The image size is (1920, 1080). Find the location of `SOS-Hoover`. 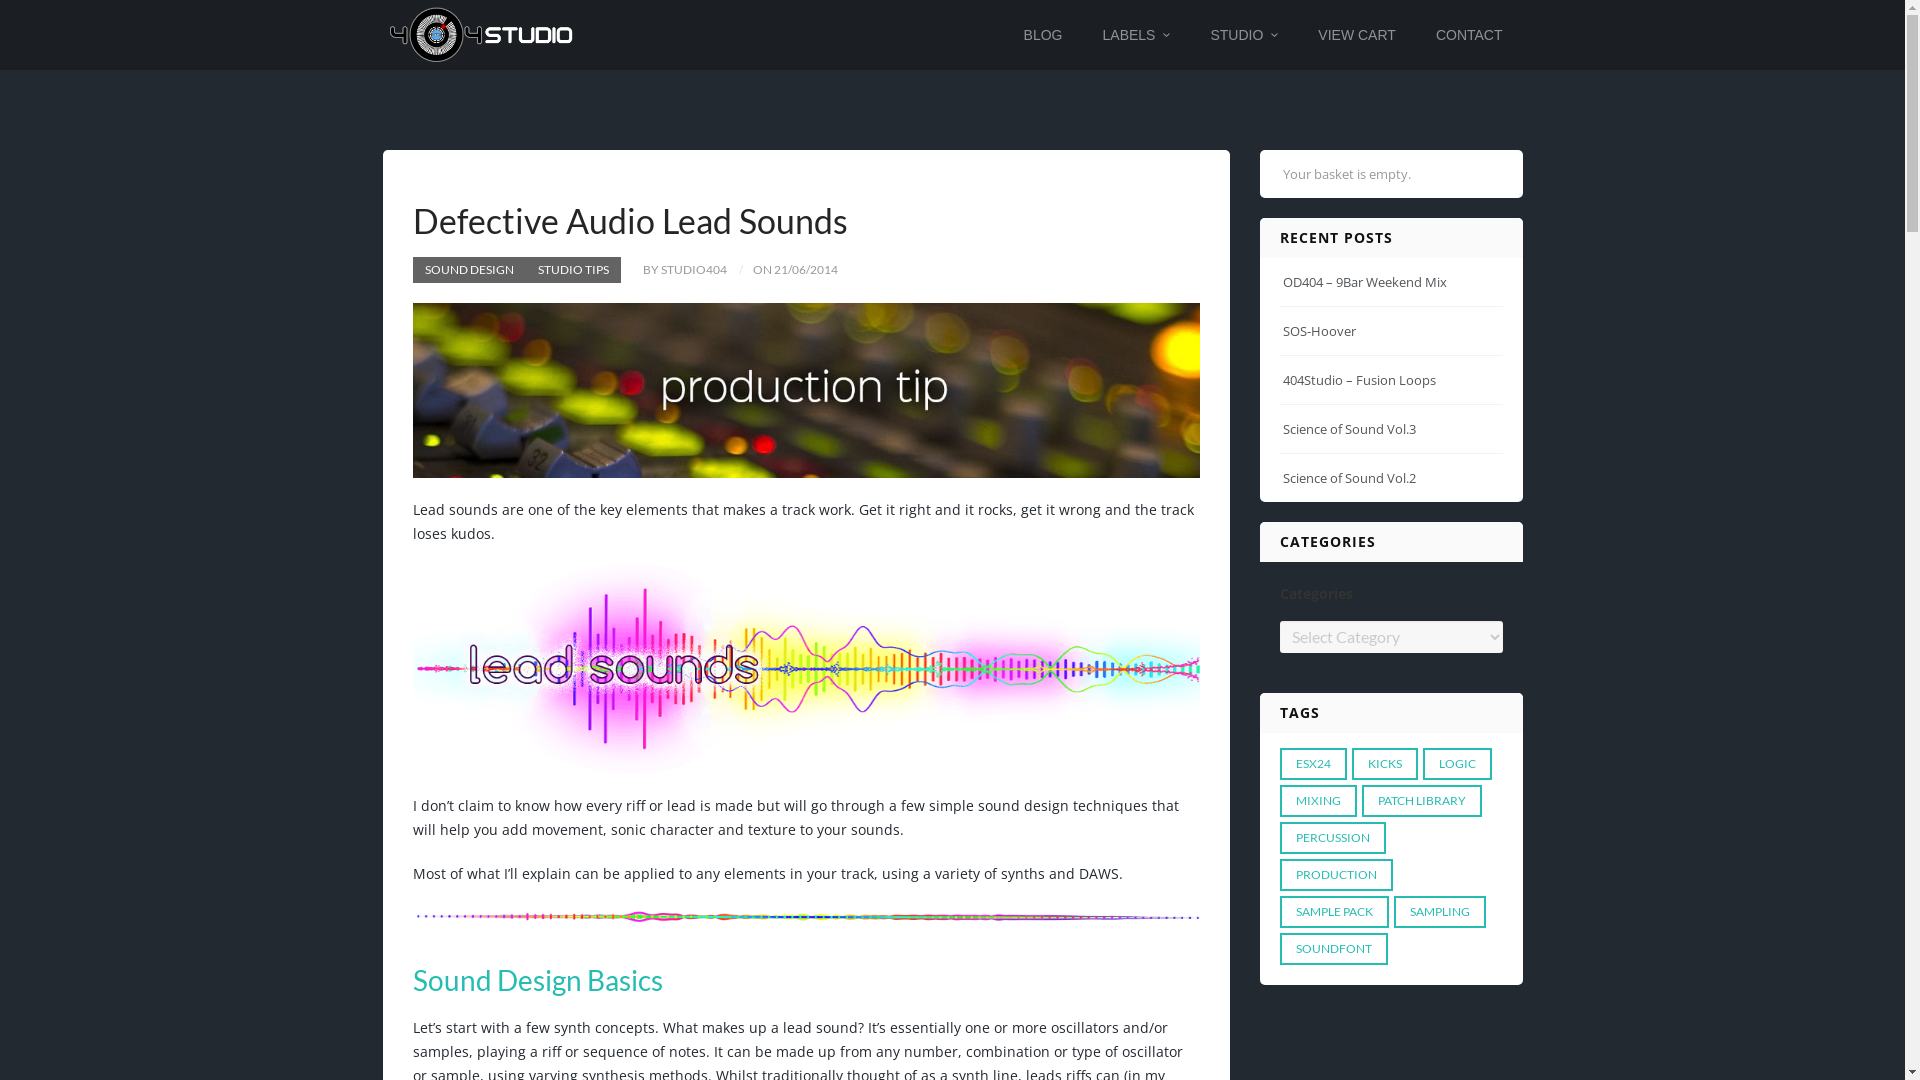

SOS-Hoover is located at coordinates (1320, 331).